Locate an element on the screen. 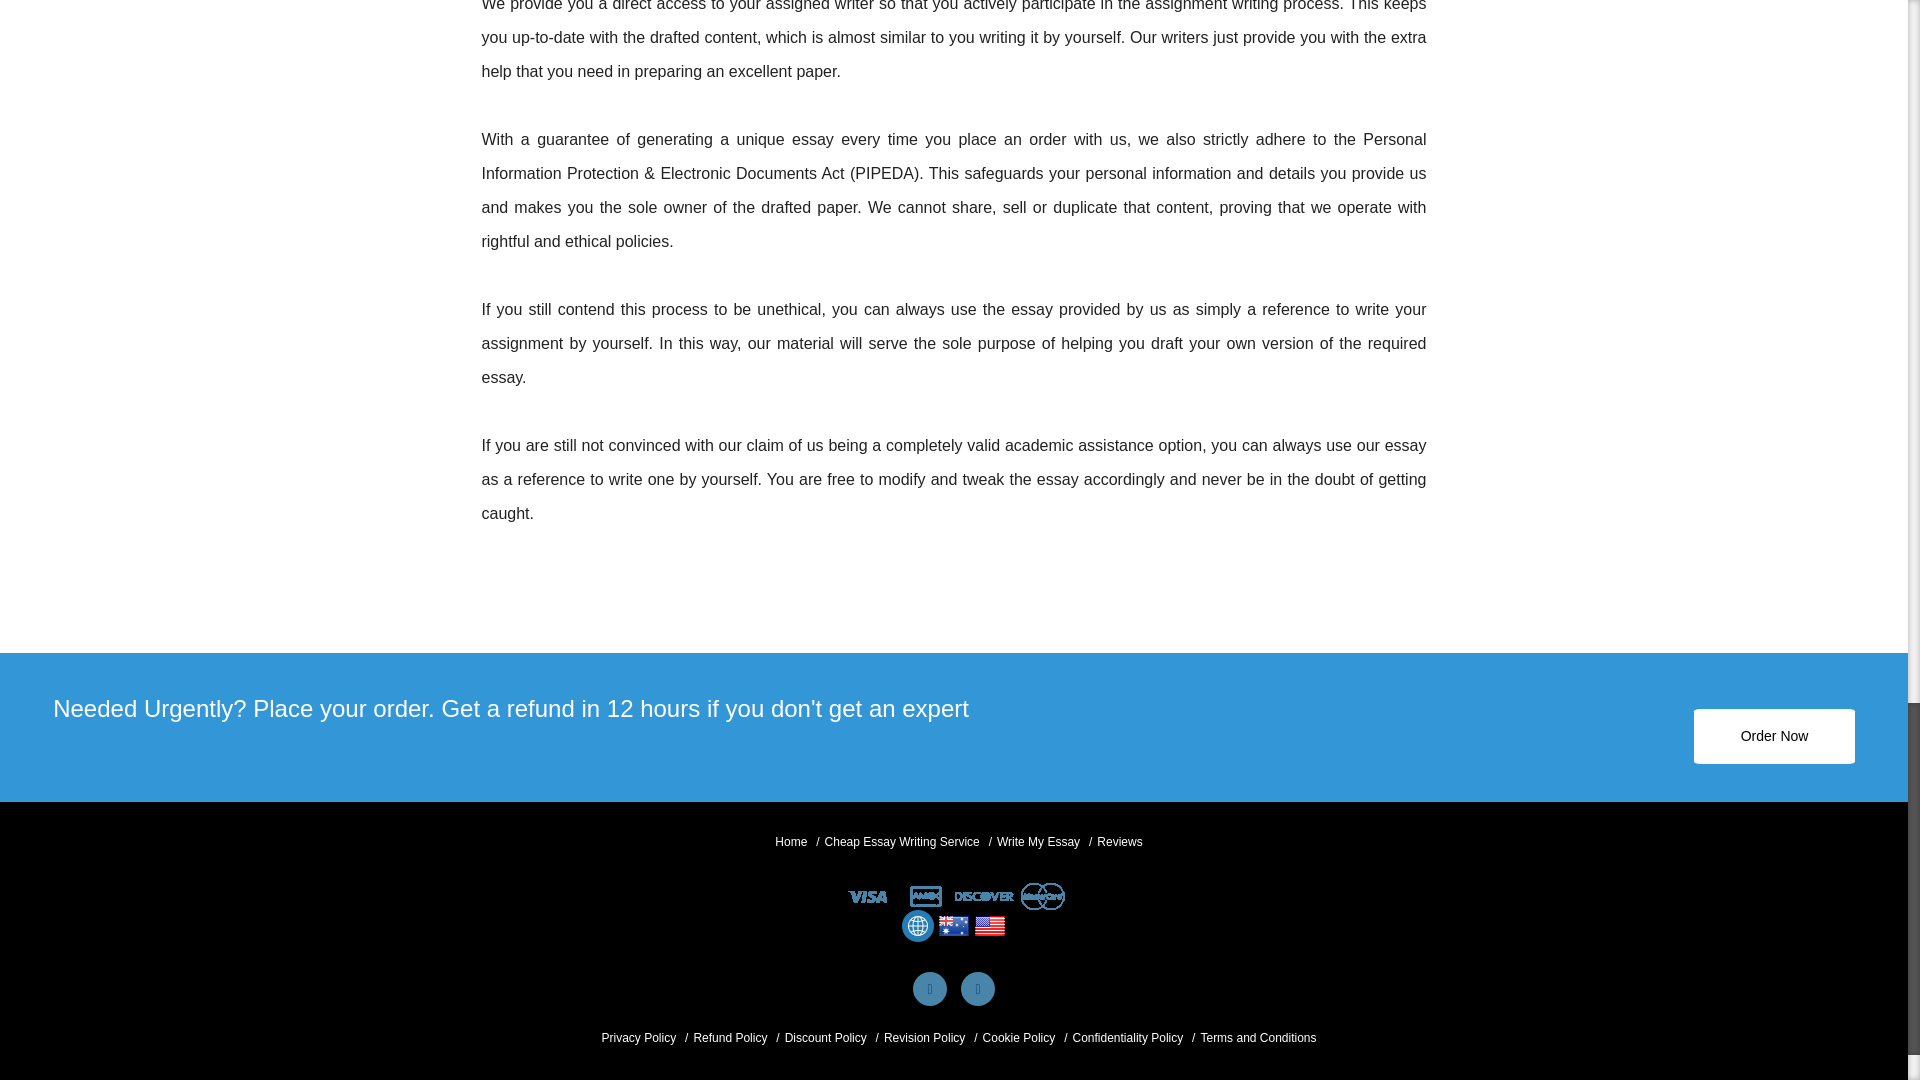 The image size is (1920, 1080). Cookie Policy is located at coordinates (1020, 1038).